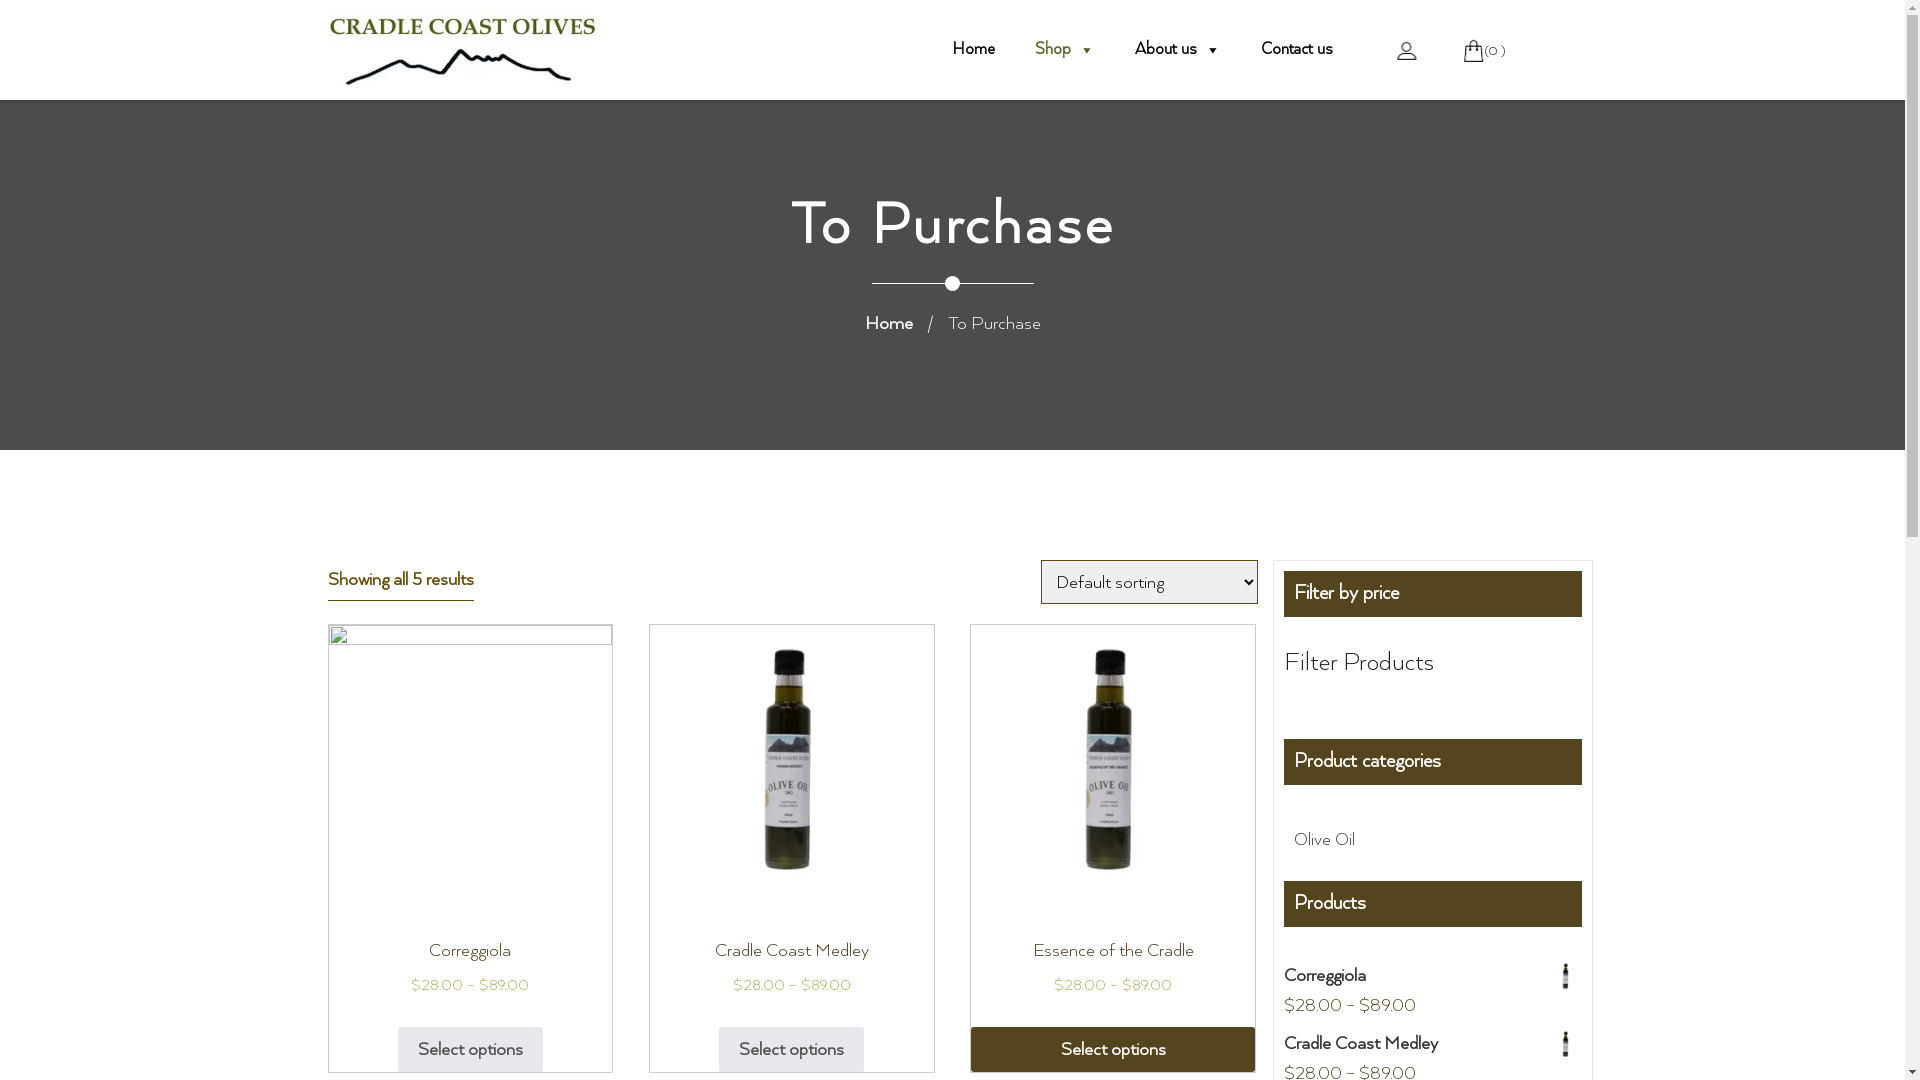 Image resolution: width=1920 pixels, height=1080 pixels. What do you see at coordinates (888, 324) in the screenshot?
I see `Home` at bounding box center [888, 324].